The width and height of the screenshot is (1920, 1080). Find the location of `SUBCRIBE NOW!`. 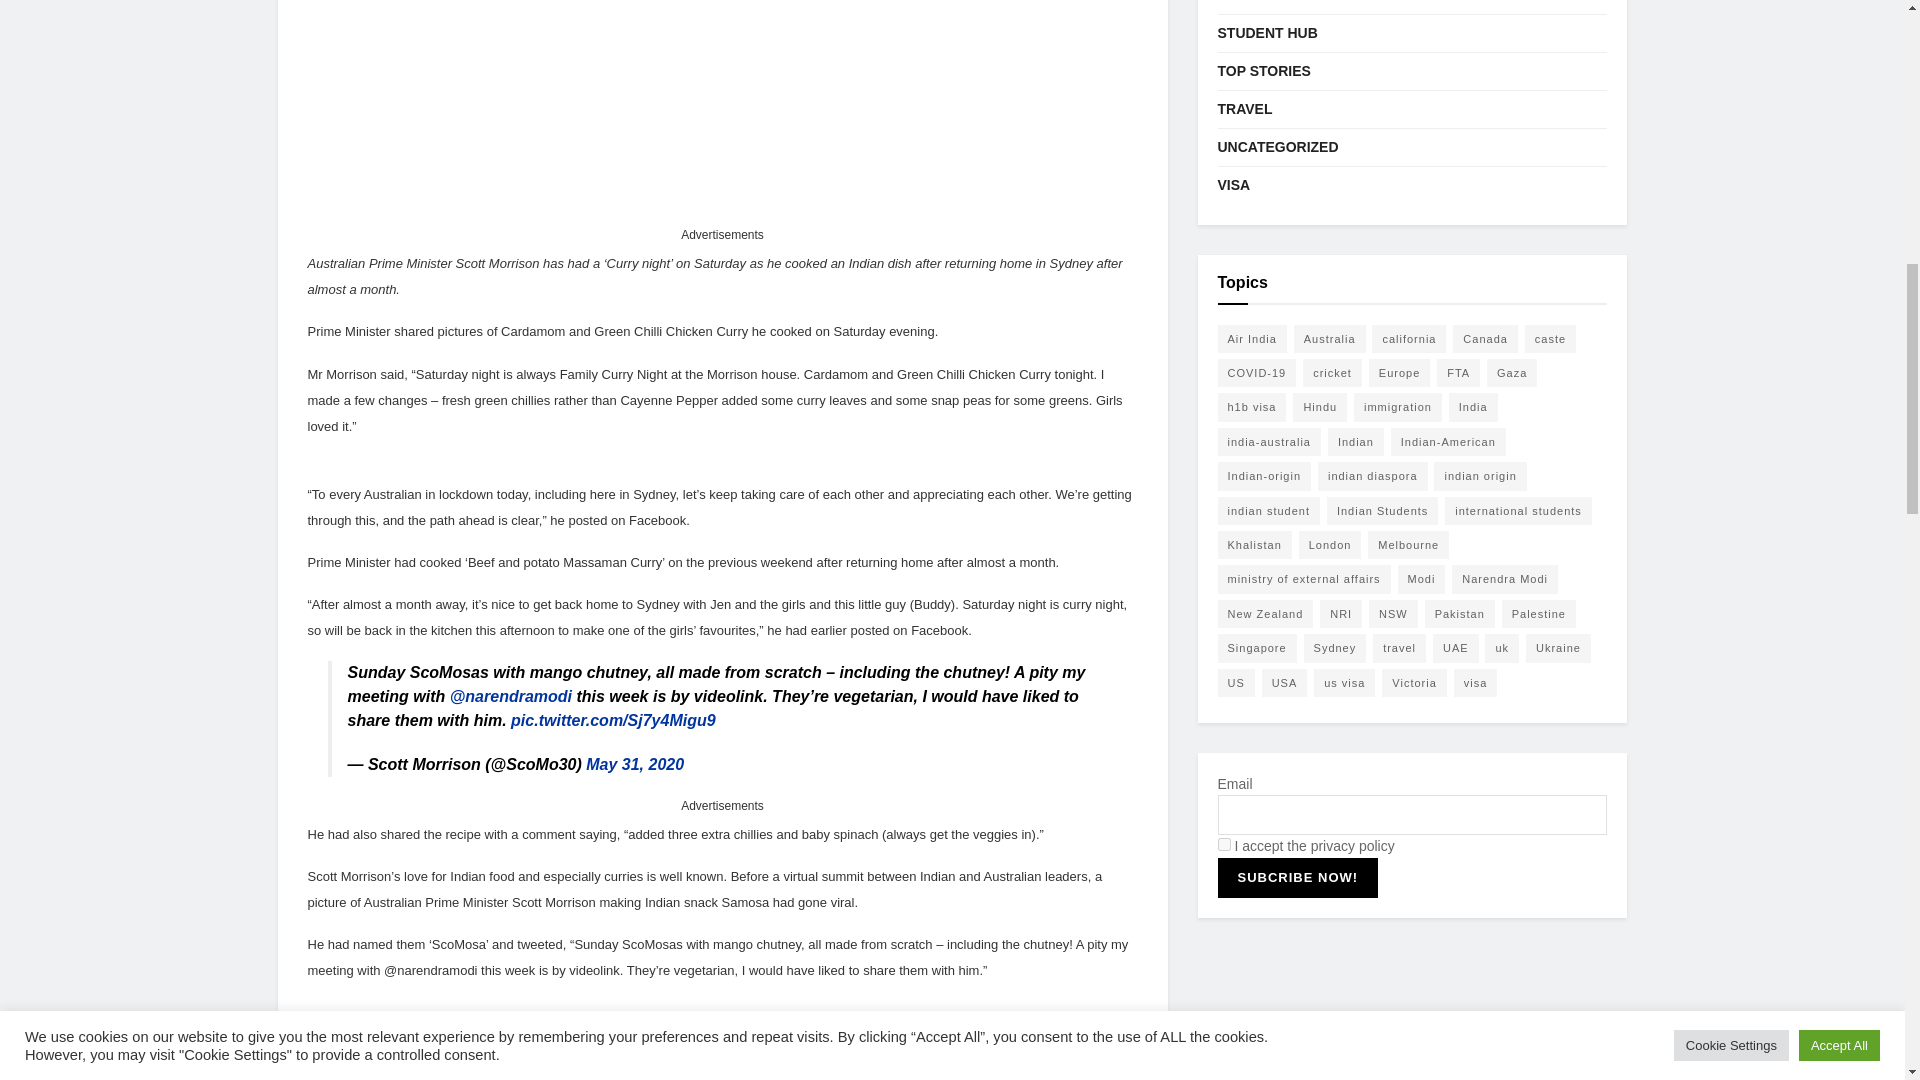

SUBCRIBE NOW! is located at coordinates (1298, 877).